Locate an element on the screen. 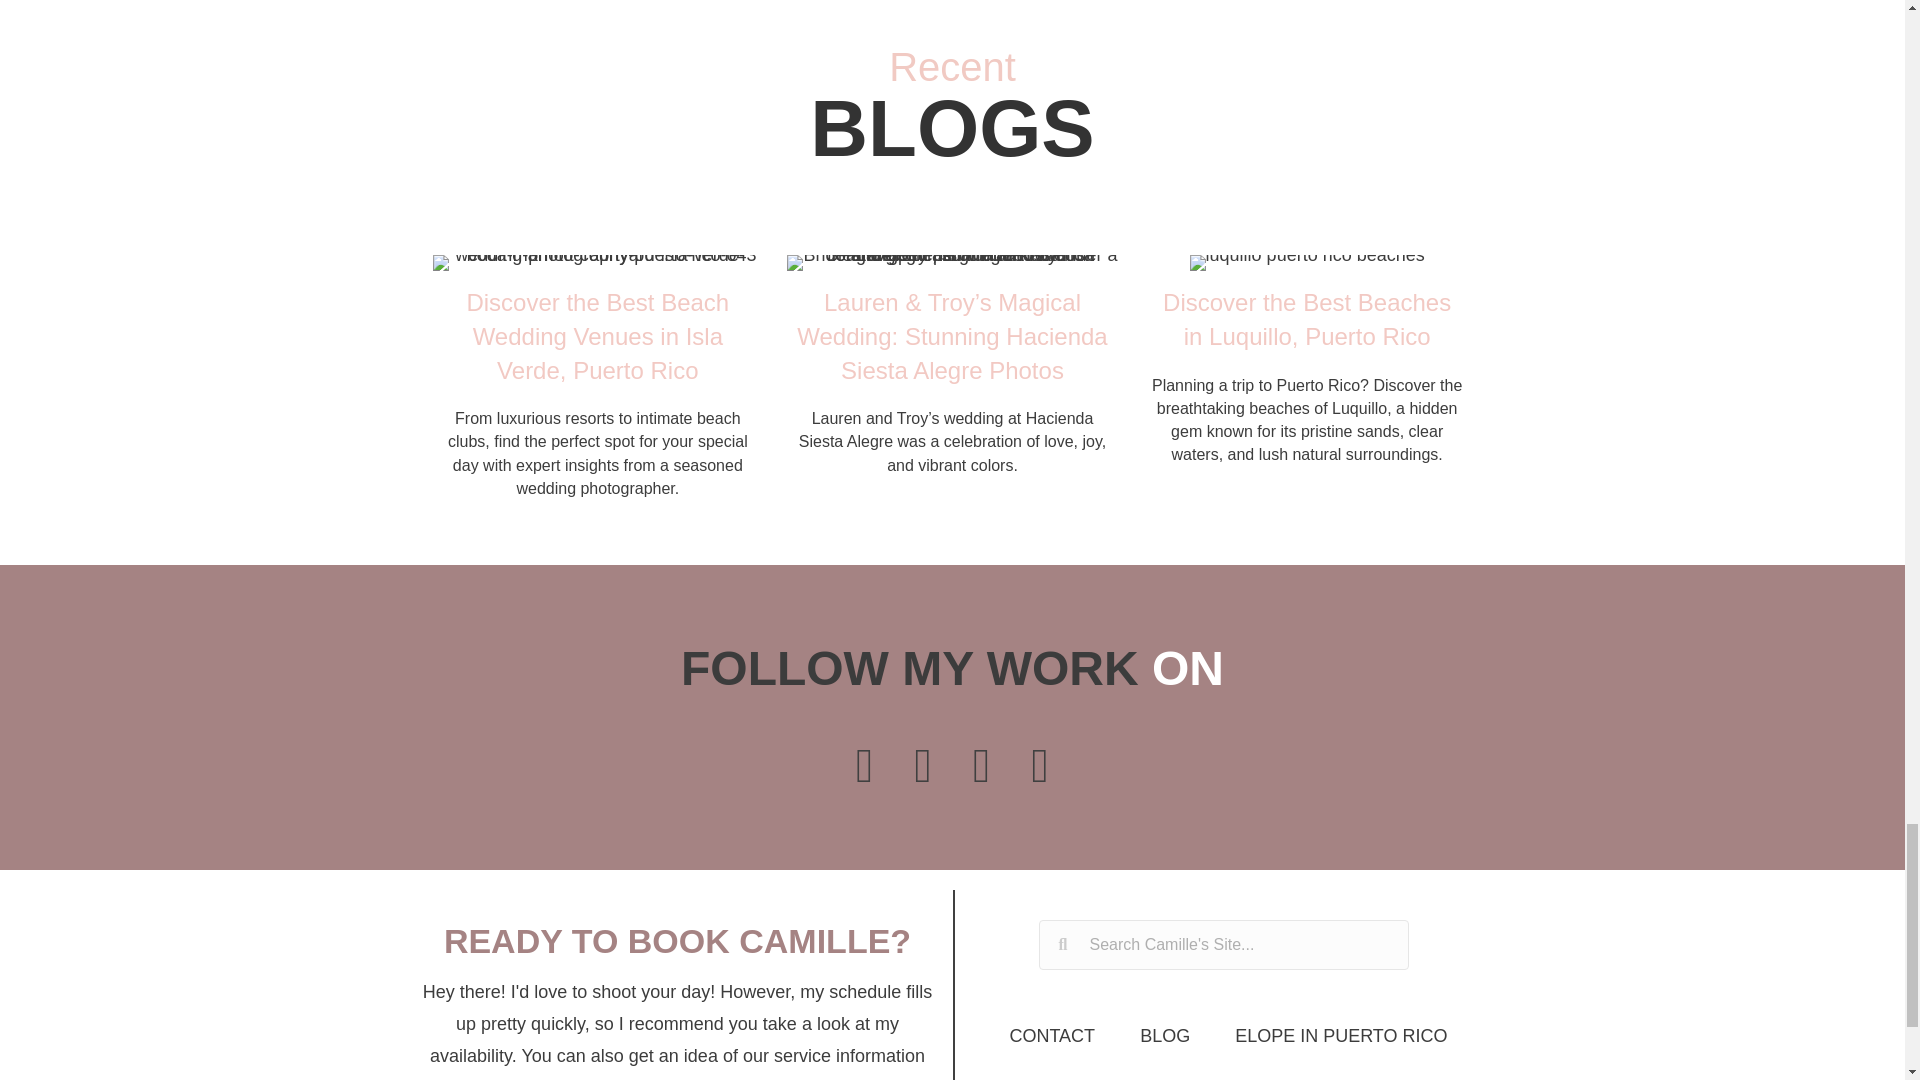  BLOG is located at coordinates (1165, 1035).